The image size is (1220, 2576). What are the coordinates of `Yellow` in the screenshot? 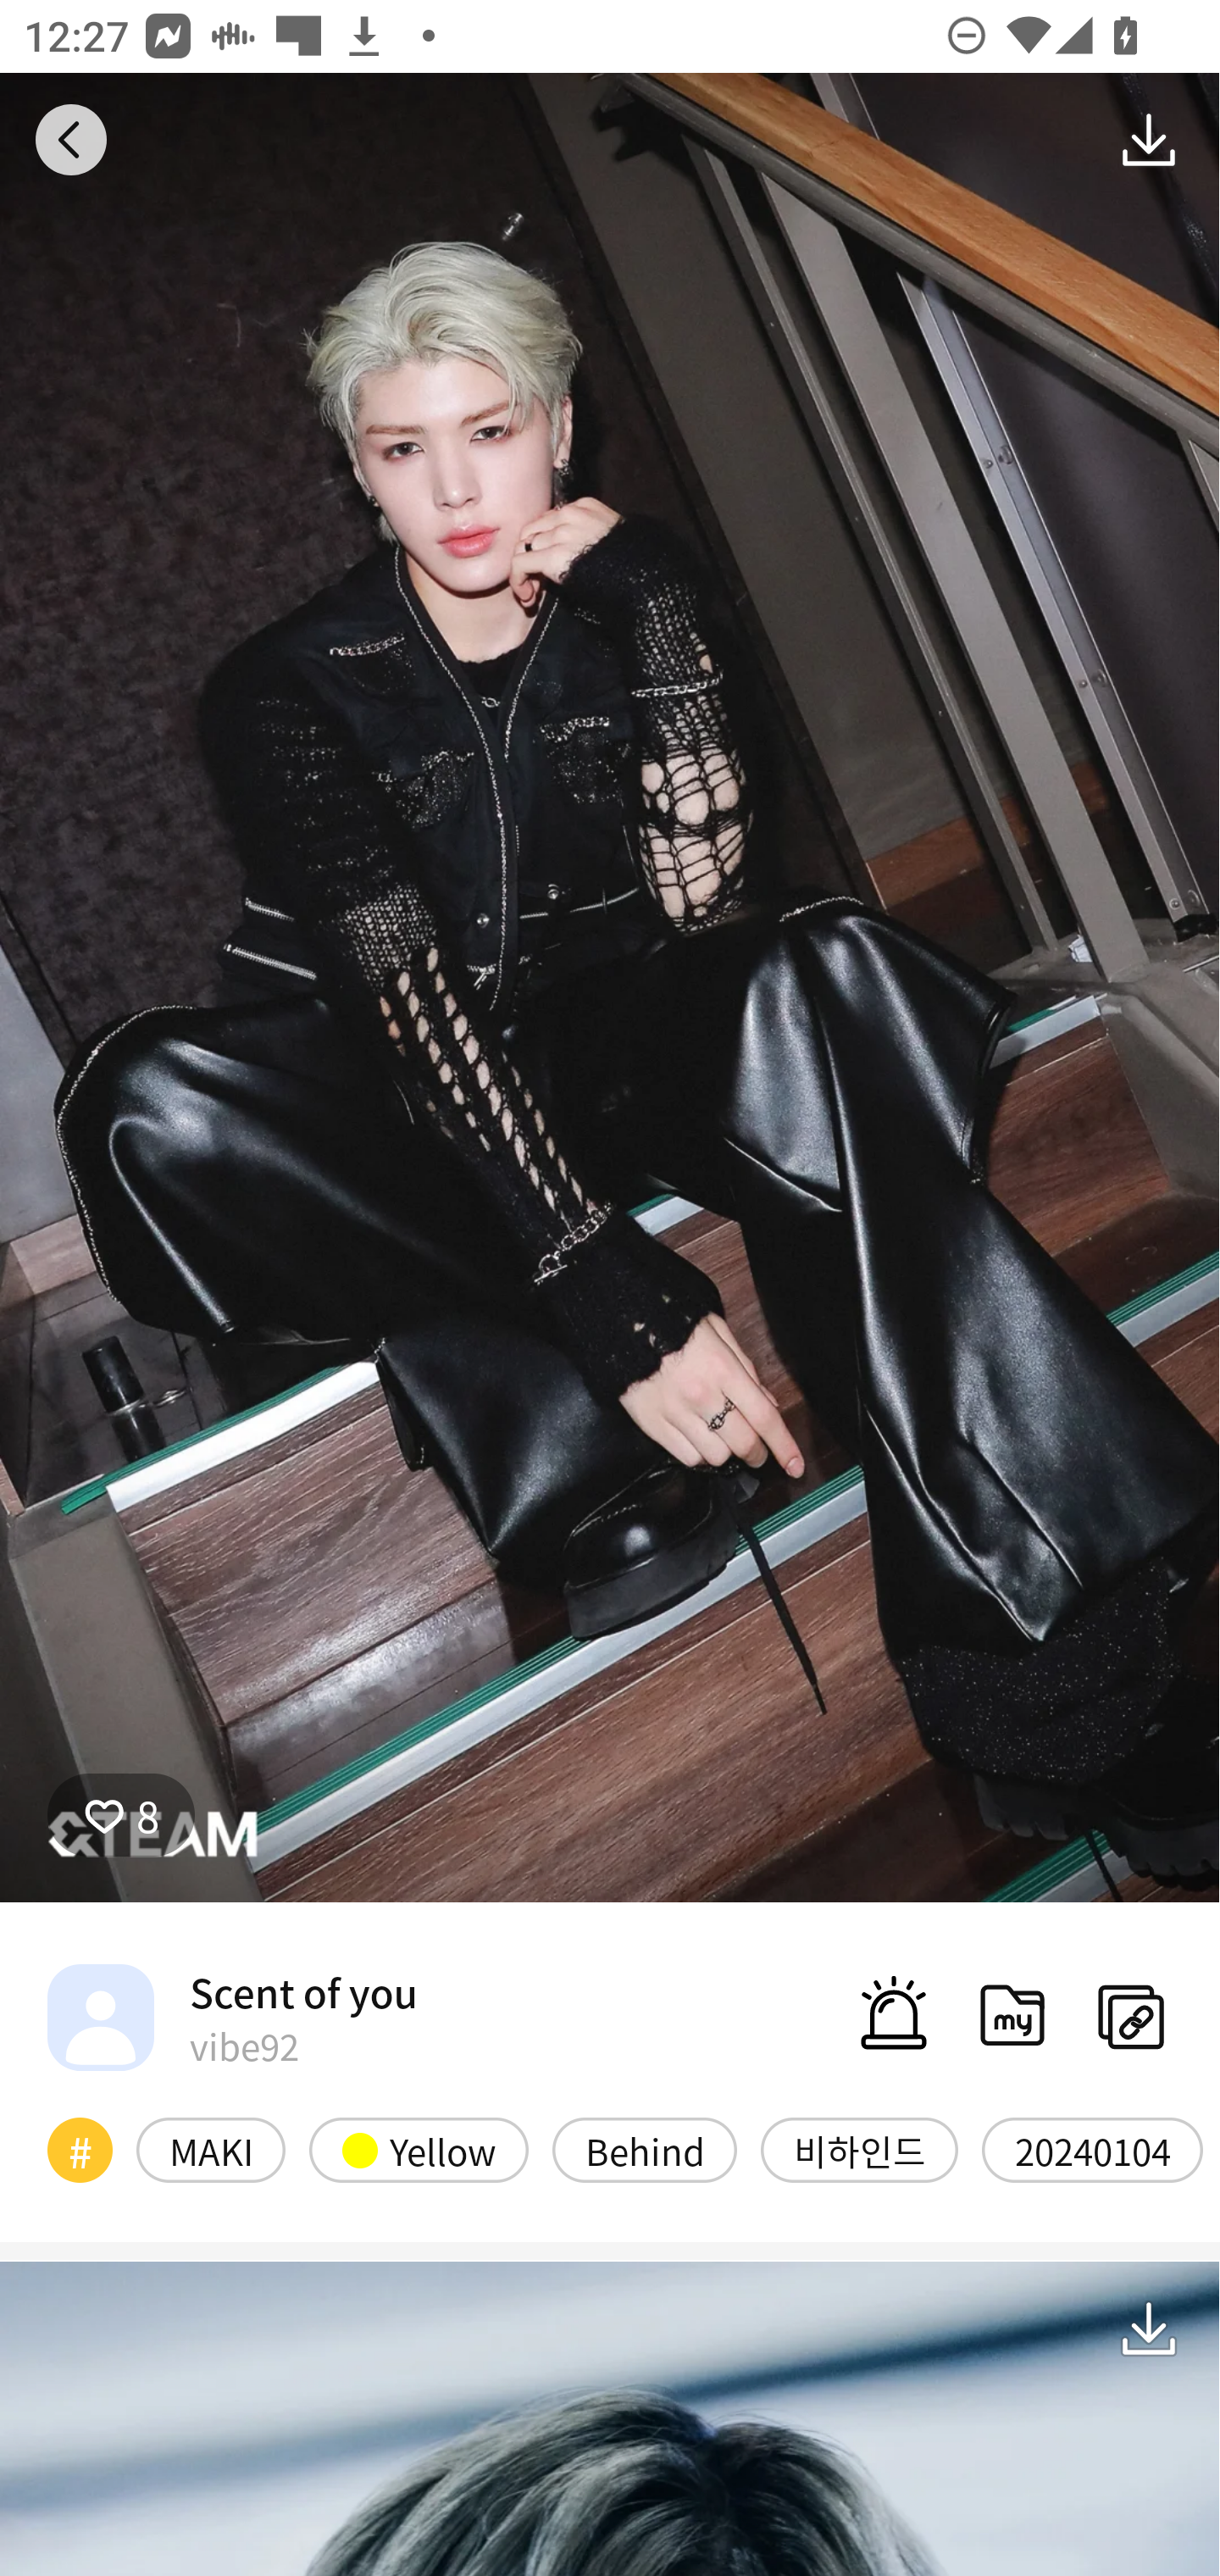 It's located at (419, 2149).